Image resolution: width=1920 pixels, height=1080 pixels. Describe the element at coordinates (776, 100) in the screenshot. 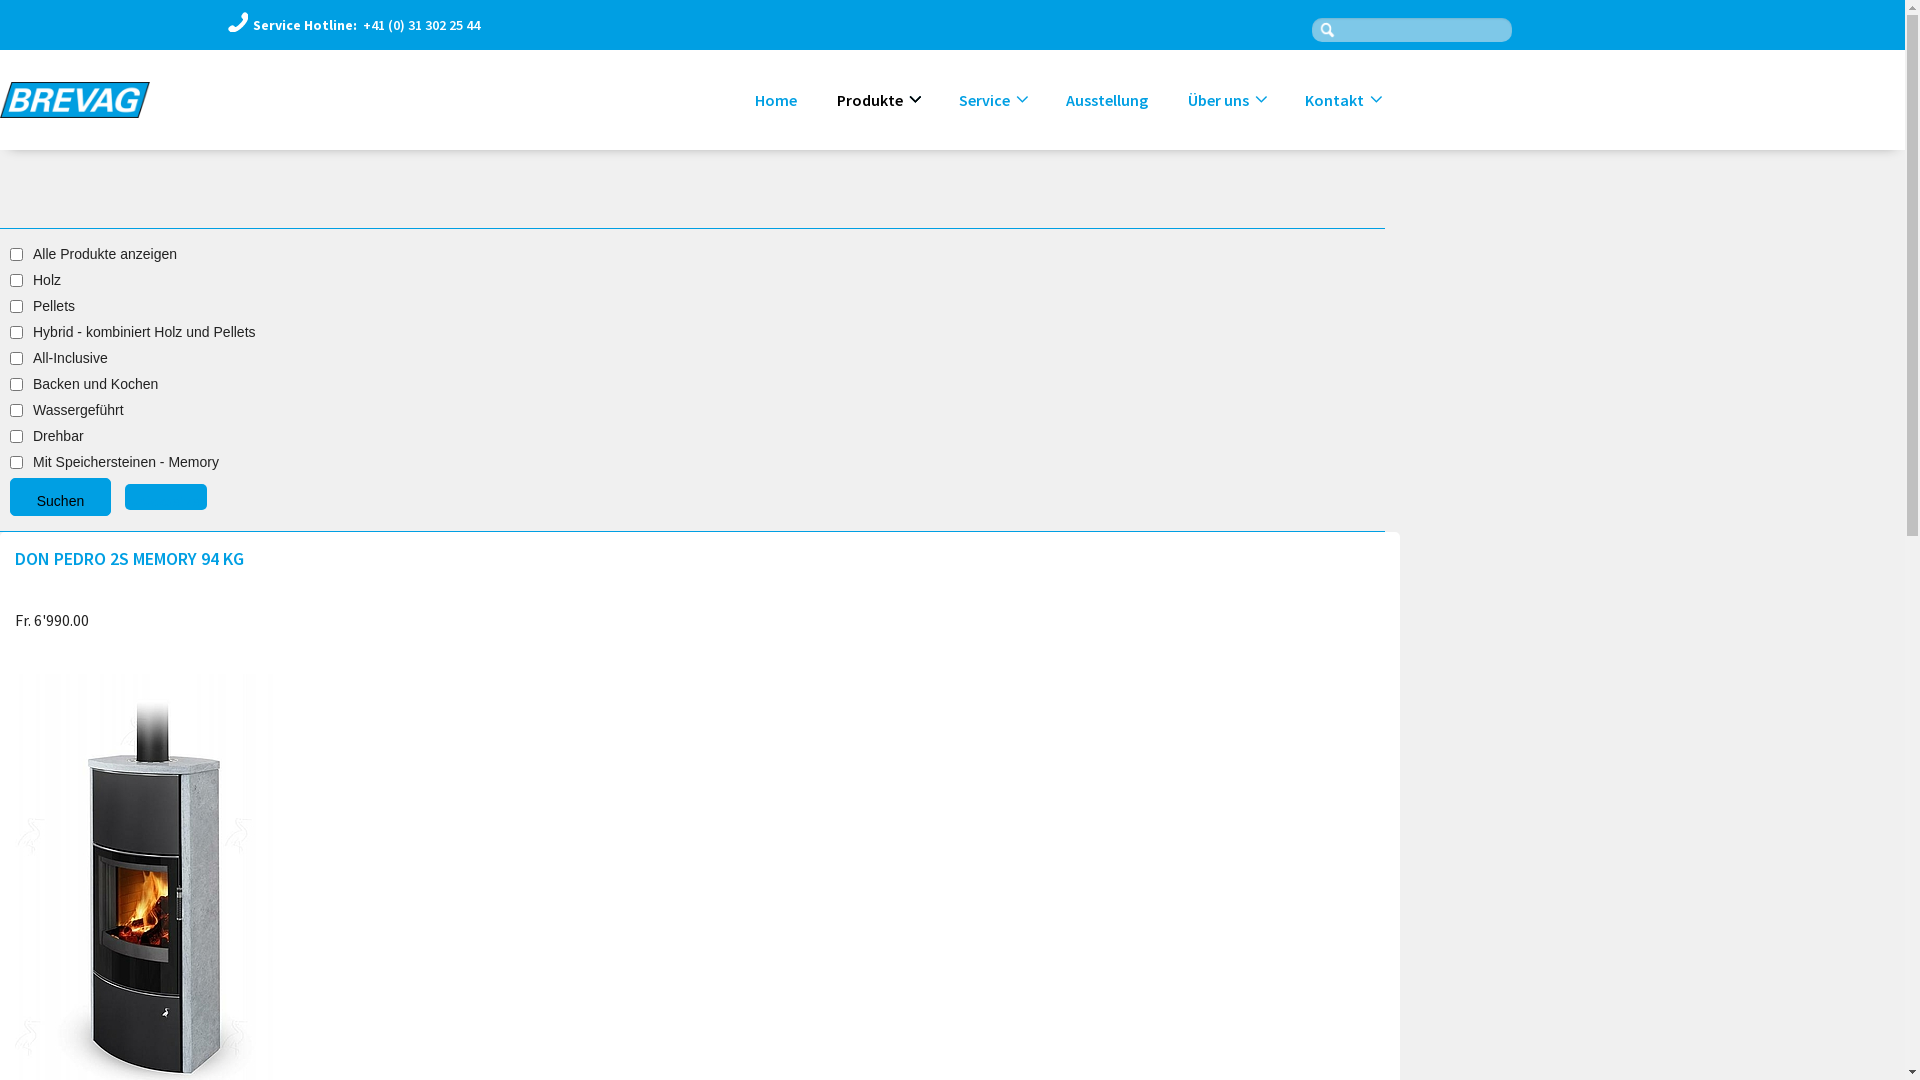

I see `Home` at that location.